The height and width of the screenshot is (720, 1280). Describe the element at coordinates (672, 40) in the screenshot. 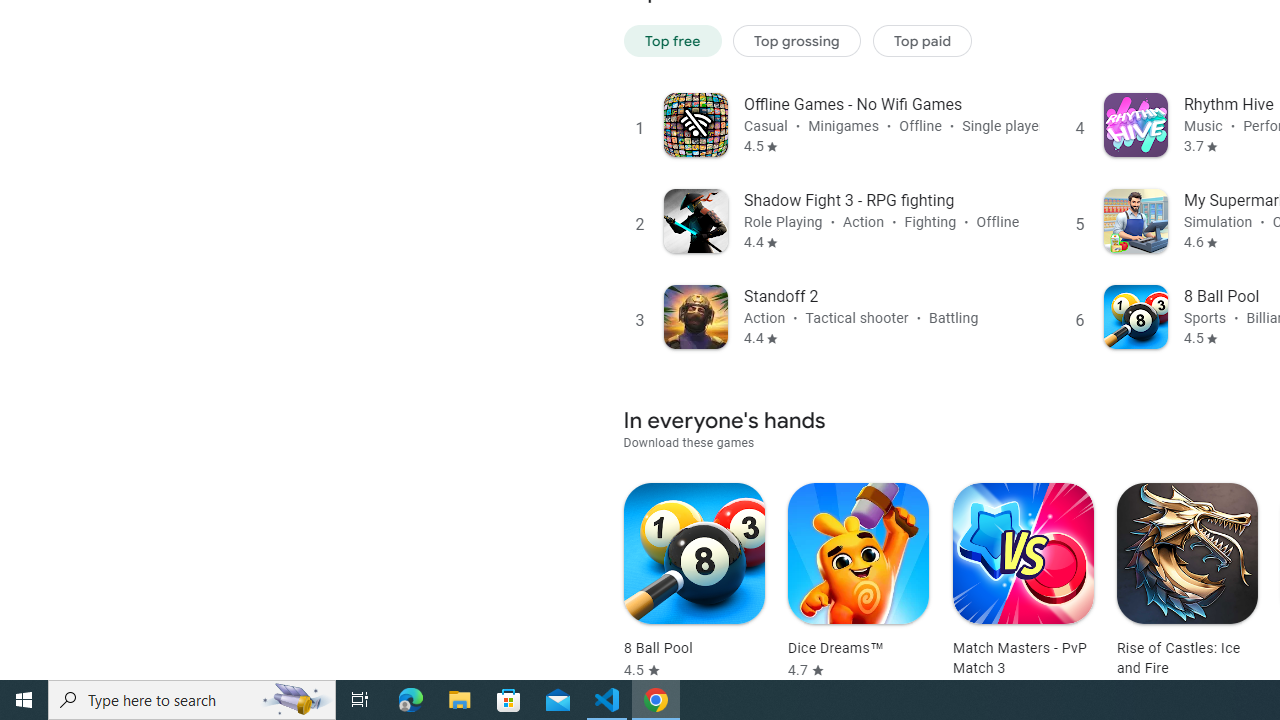

I see `Top free` at that location.